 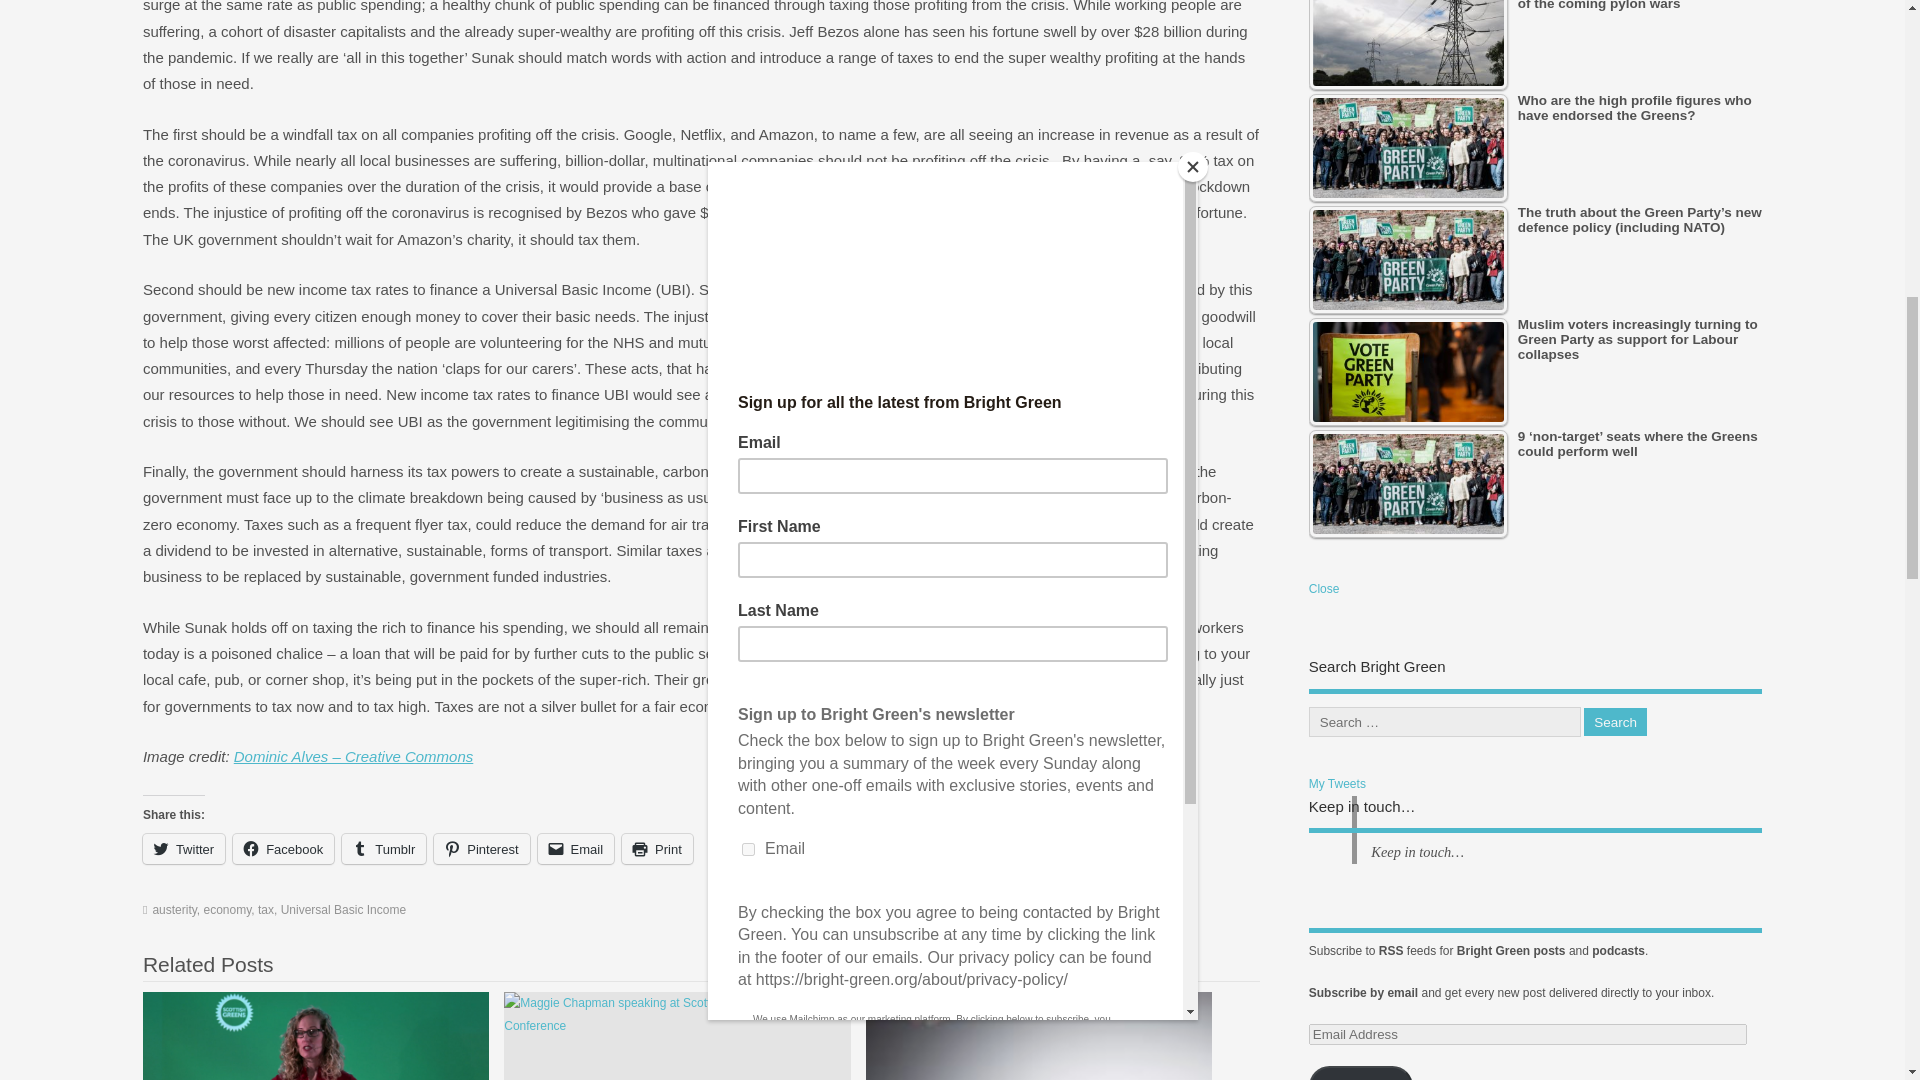 I want to click on economy, so click(x=227, y=909).